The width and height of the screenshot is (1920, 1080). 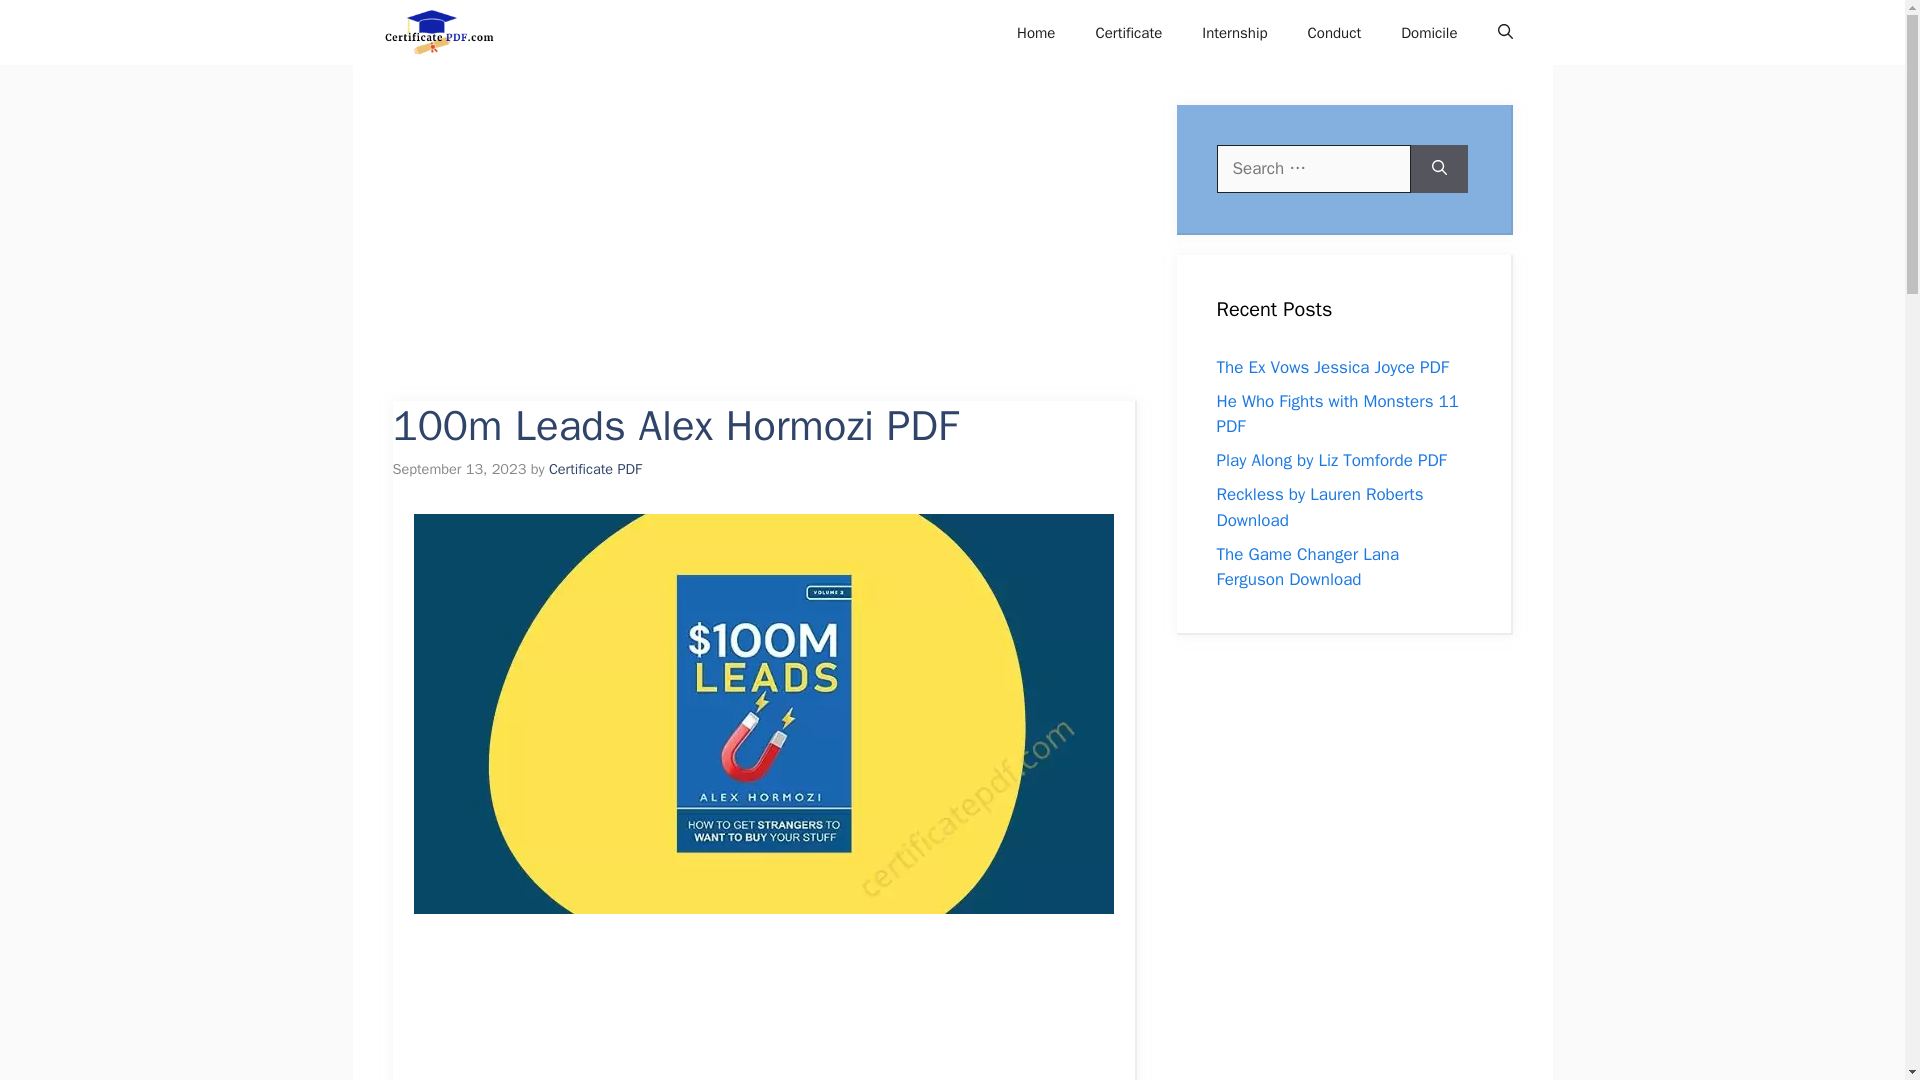 What do you see at coordinates (1036, 32) in the screenshot?
I see `Home` at bounding box center [1036, 32].